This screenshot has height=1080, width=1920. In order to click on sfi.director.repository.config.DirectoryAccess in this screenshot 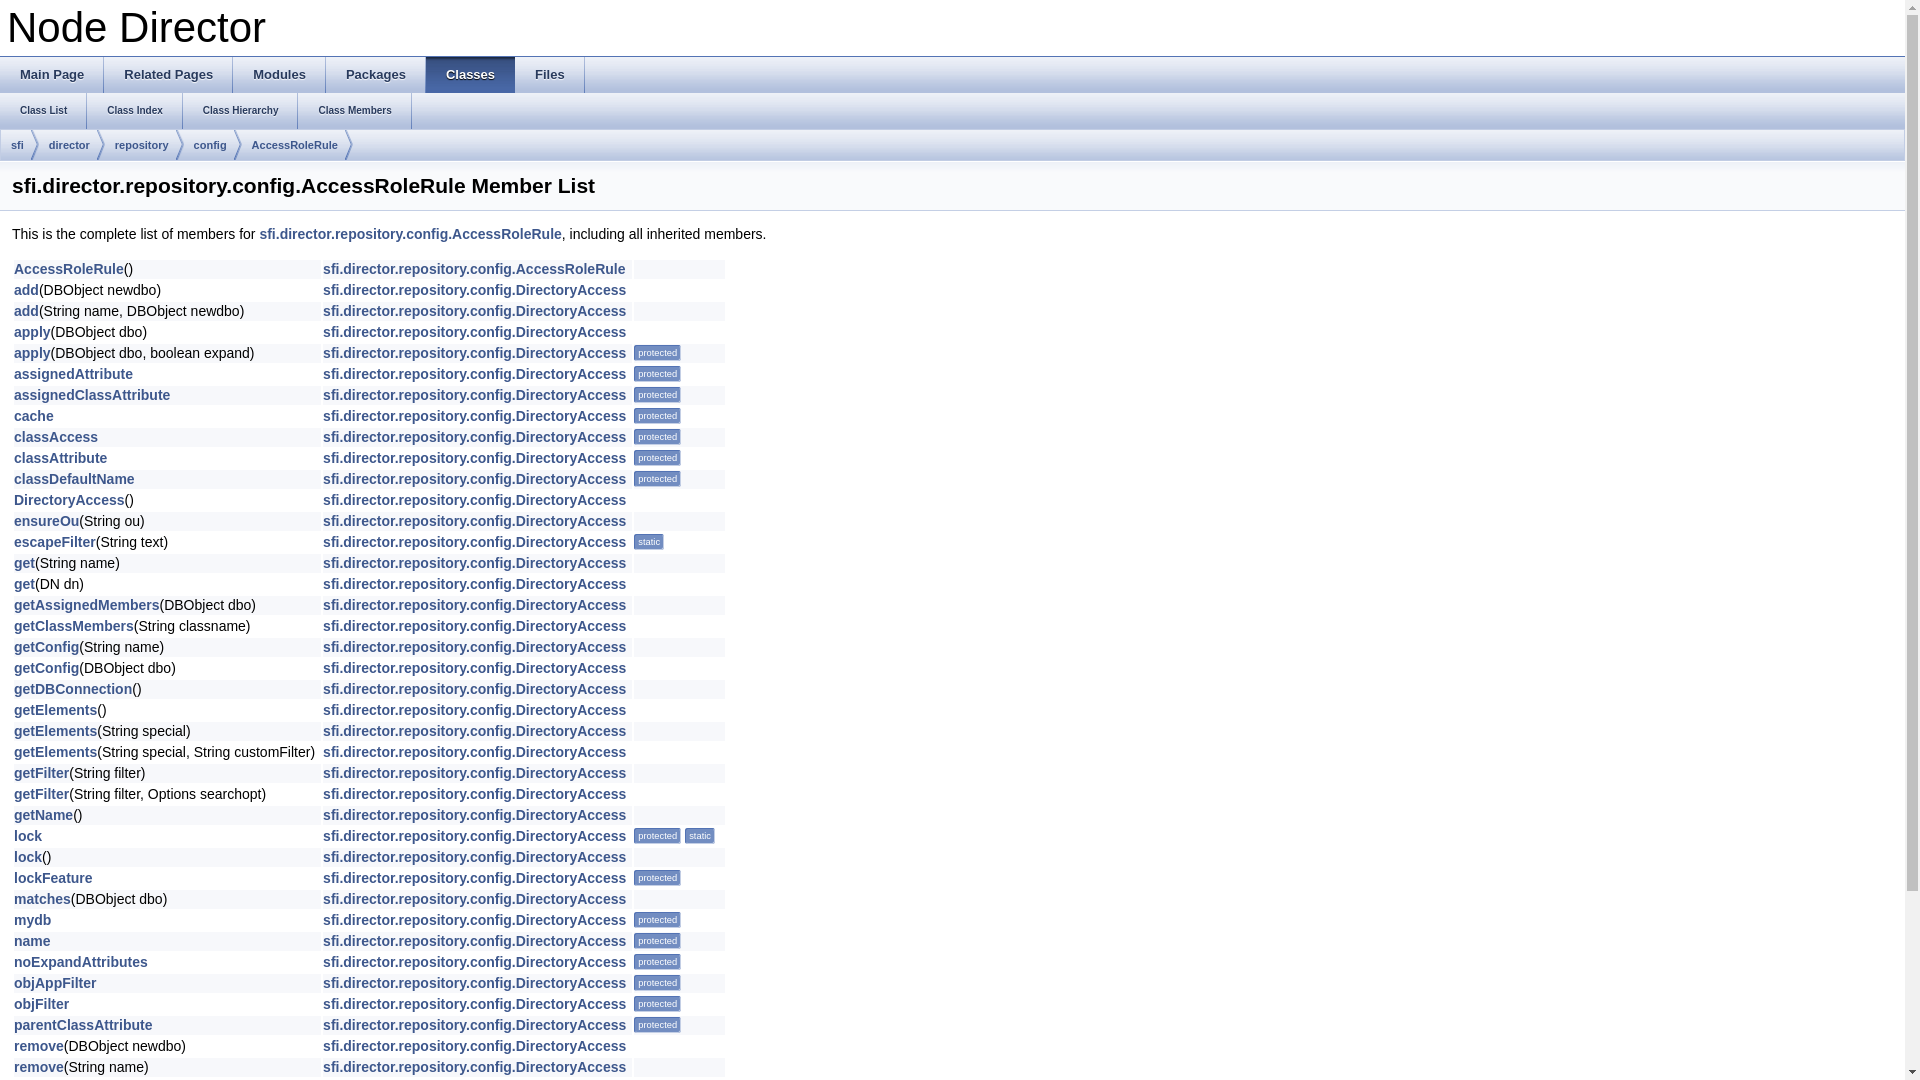, I will do `click(474, 542)`.